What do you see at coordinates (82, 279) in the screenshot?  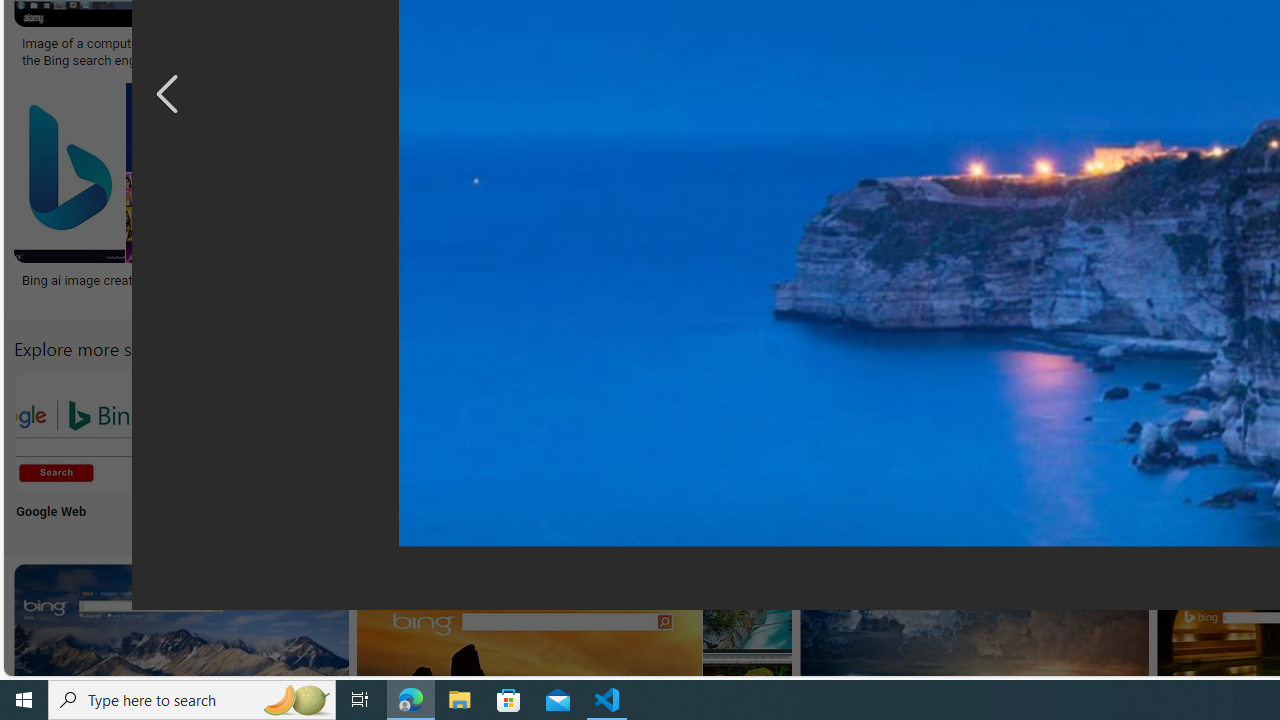 I see `Bing ai image creator` at bounding box center [82, 279].